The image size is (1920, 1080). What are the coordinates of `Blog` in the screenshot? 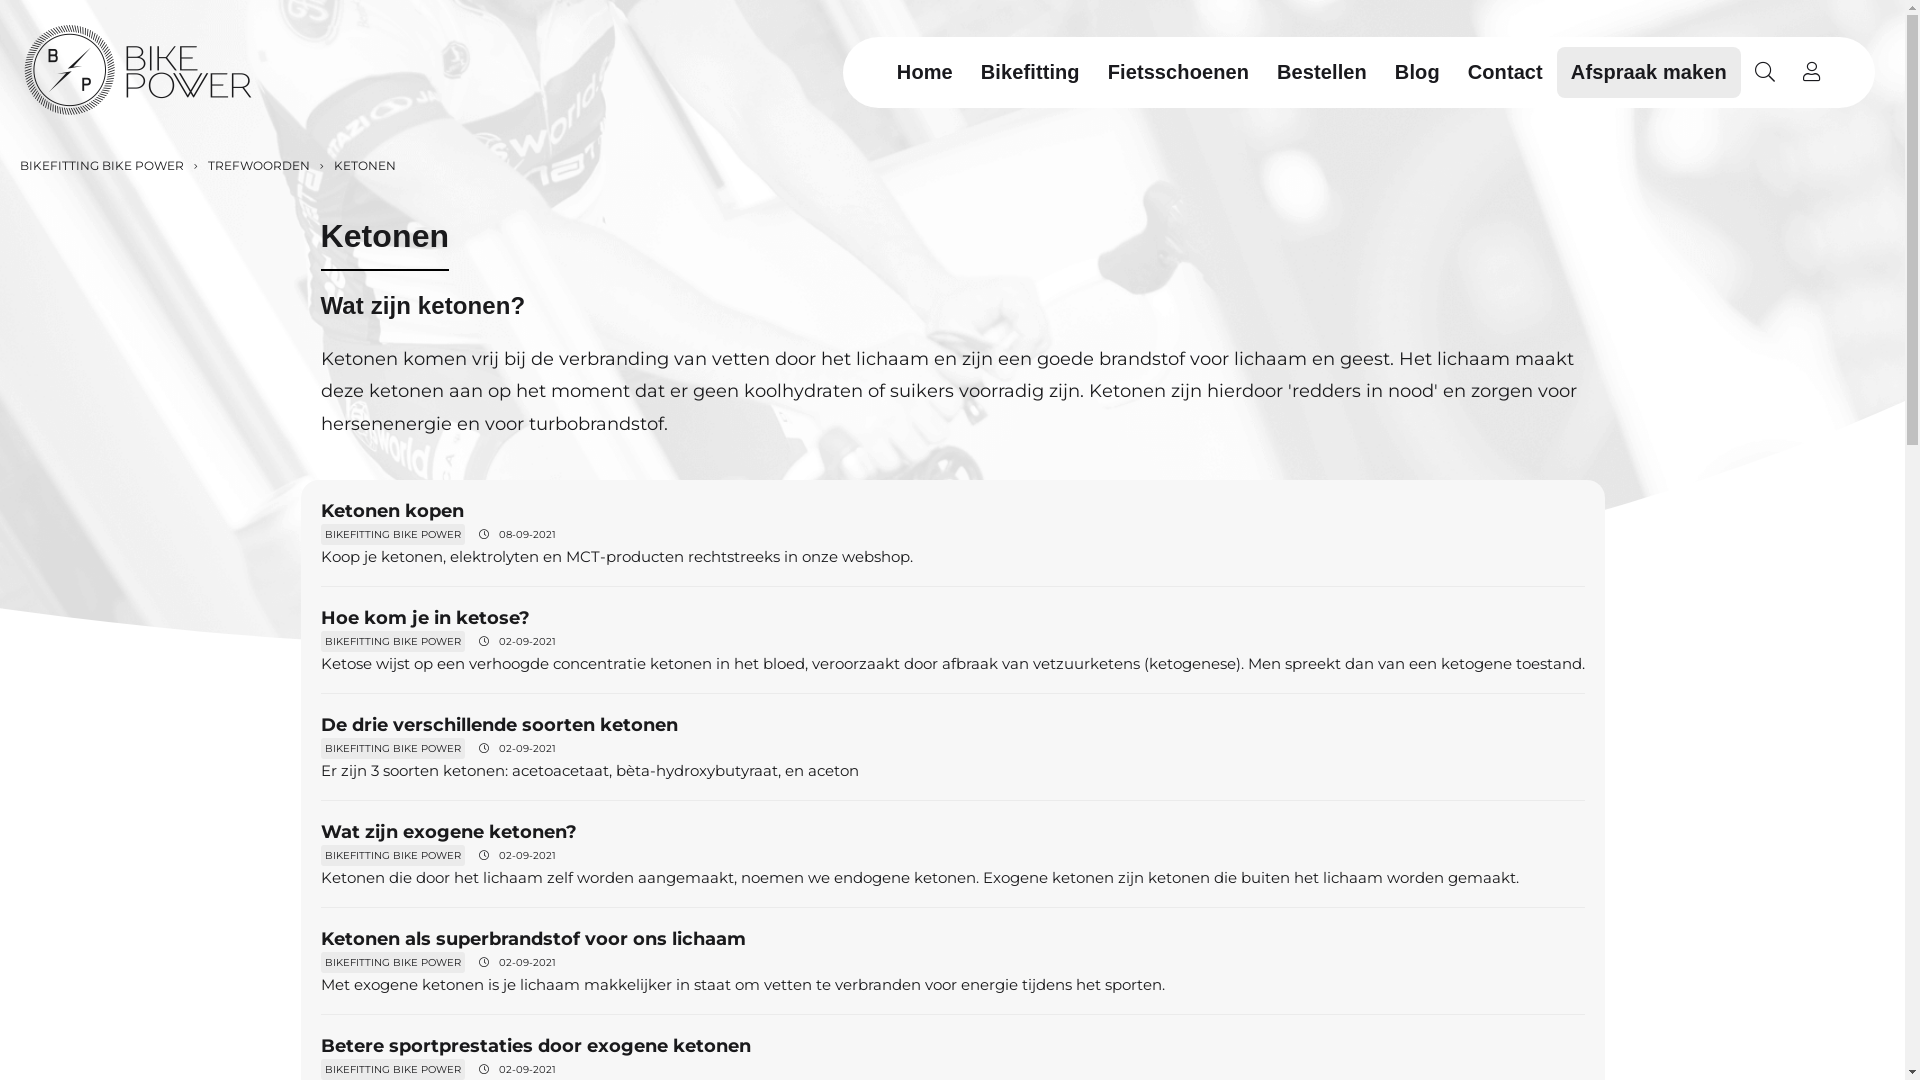 It's located at (1418, 72).